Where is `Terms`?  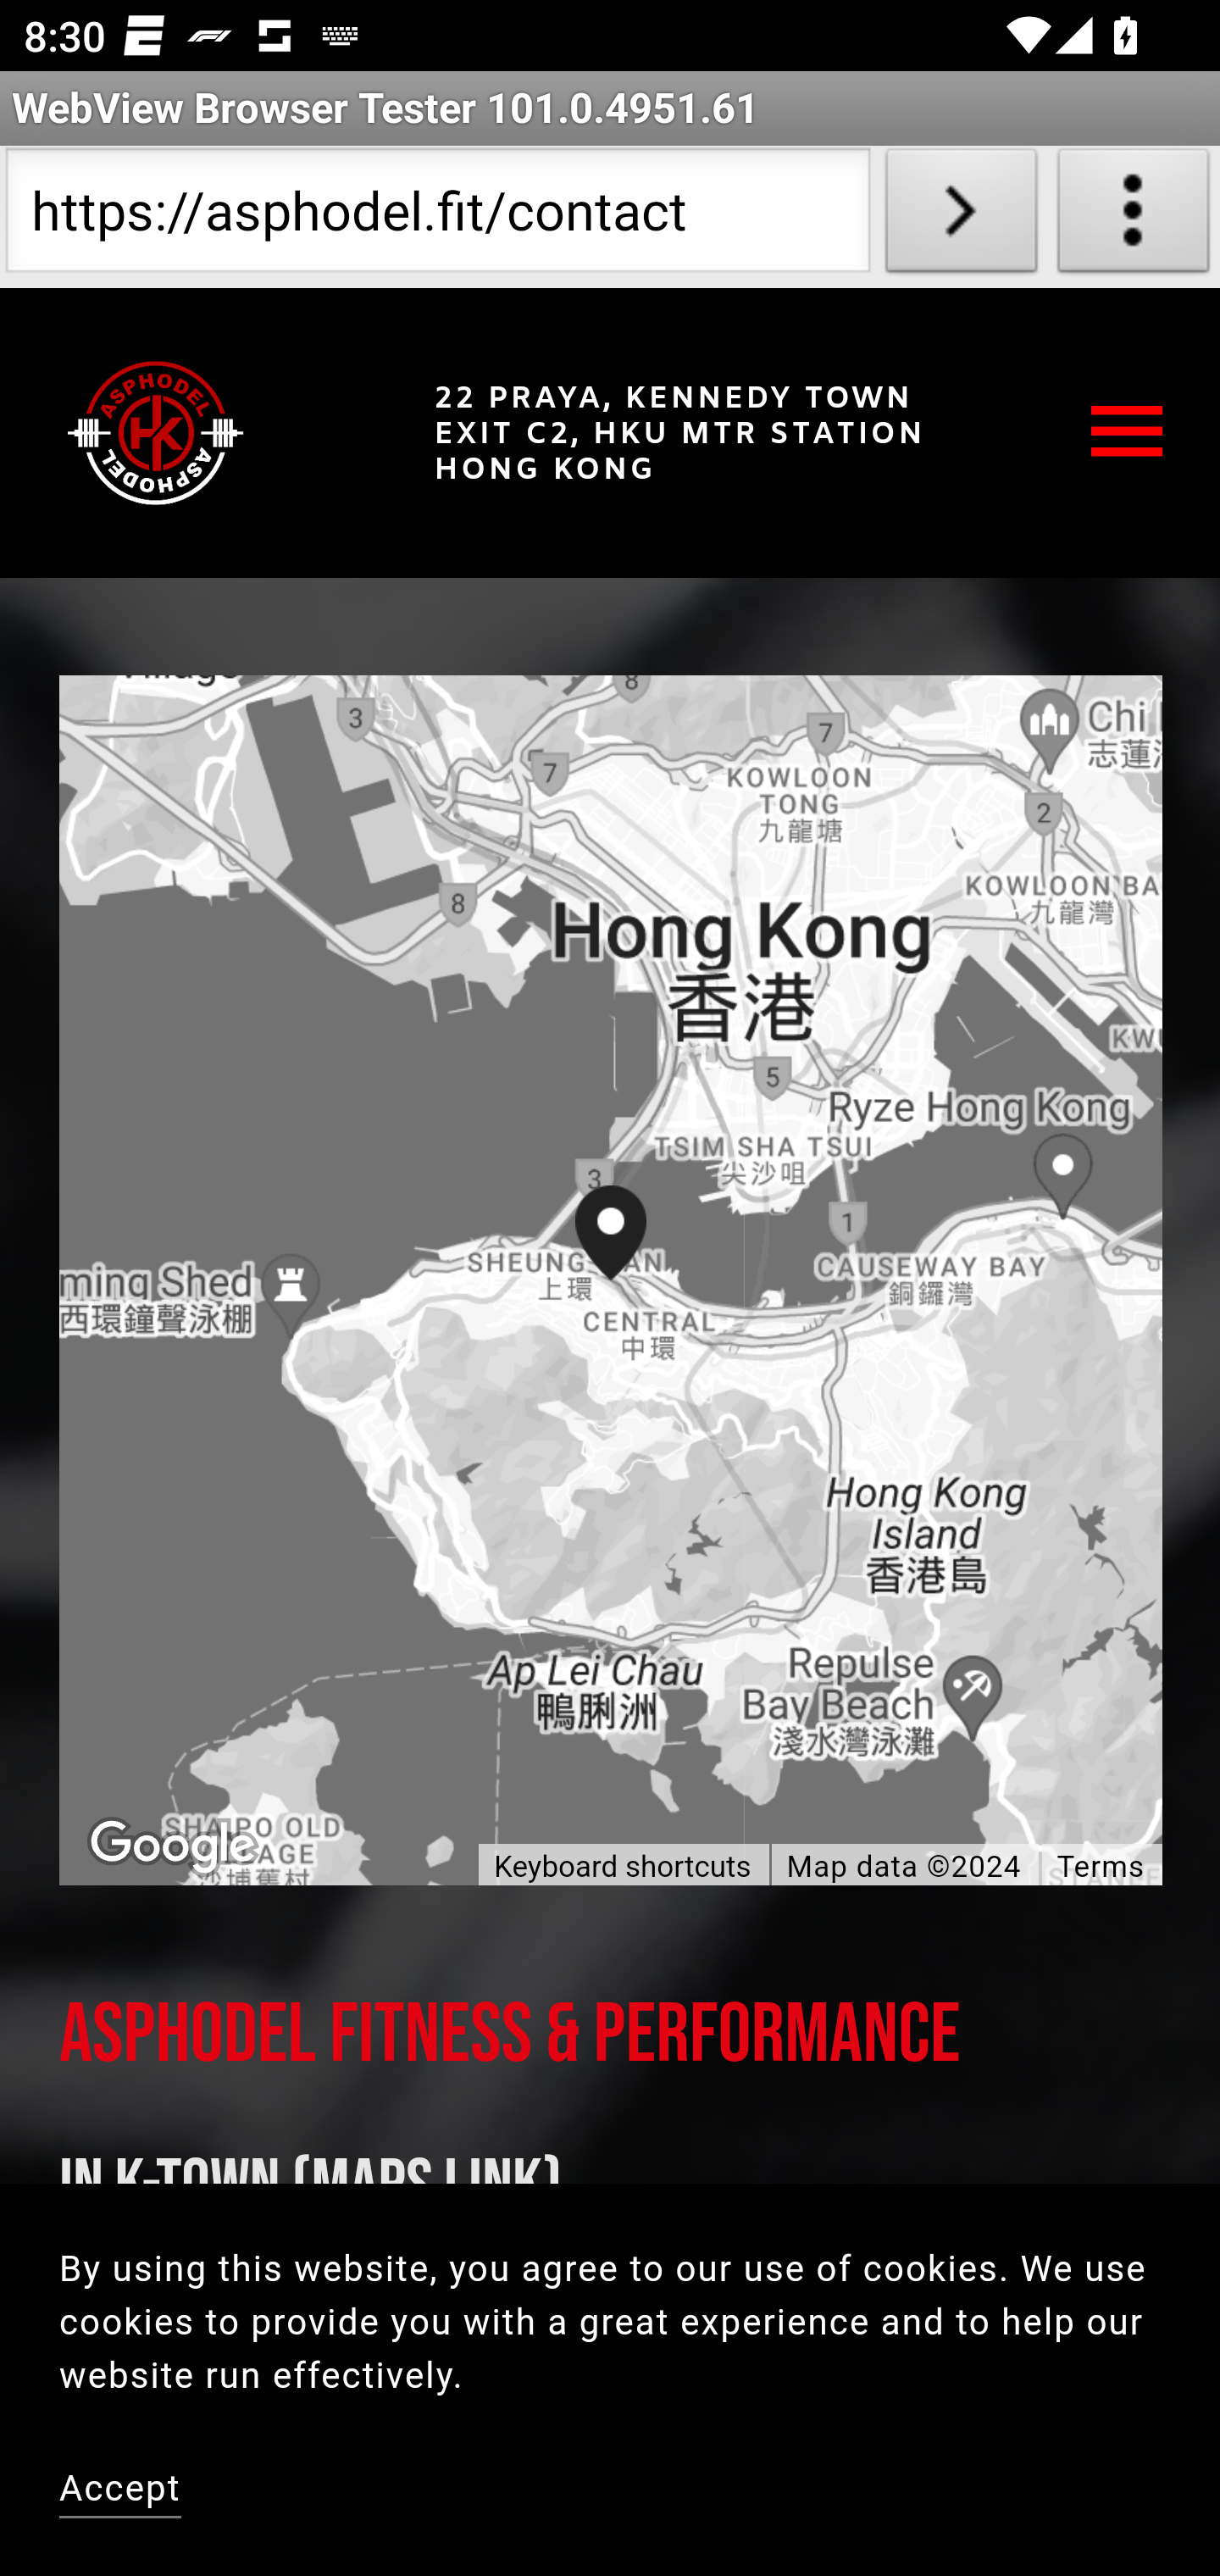
Terms is located at coordinates (1101, 1866).